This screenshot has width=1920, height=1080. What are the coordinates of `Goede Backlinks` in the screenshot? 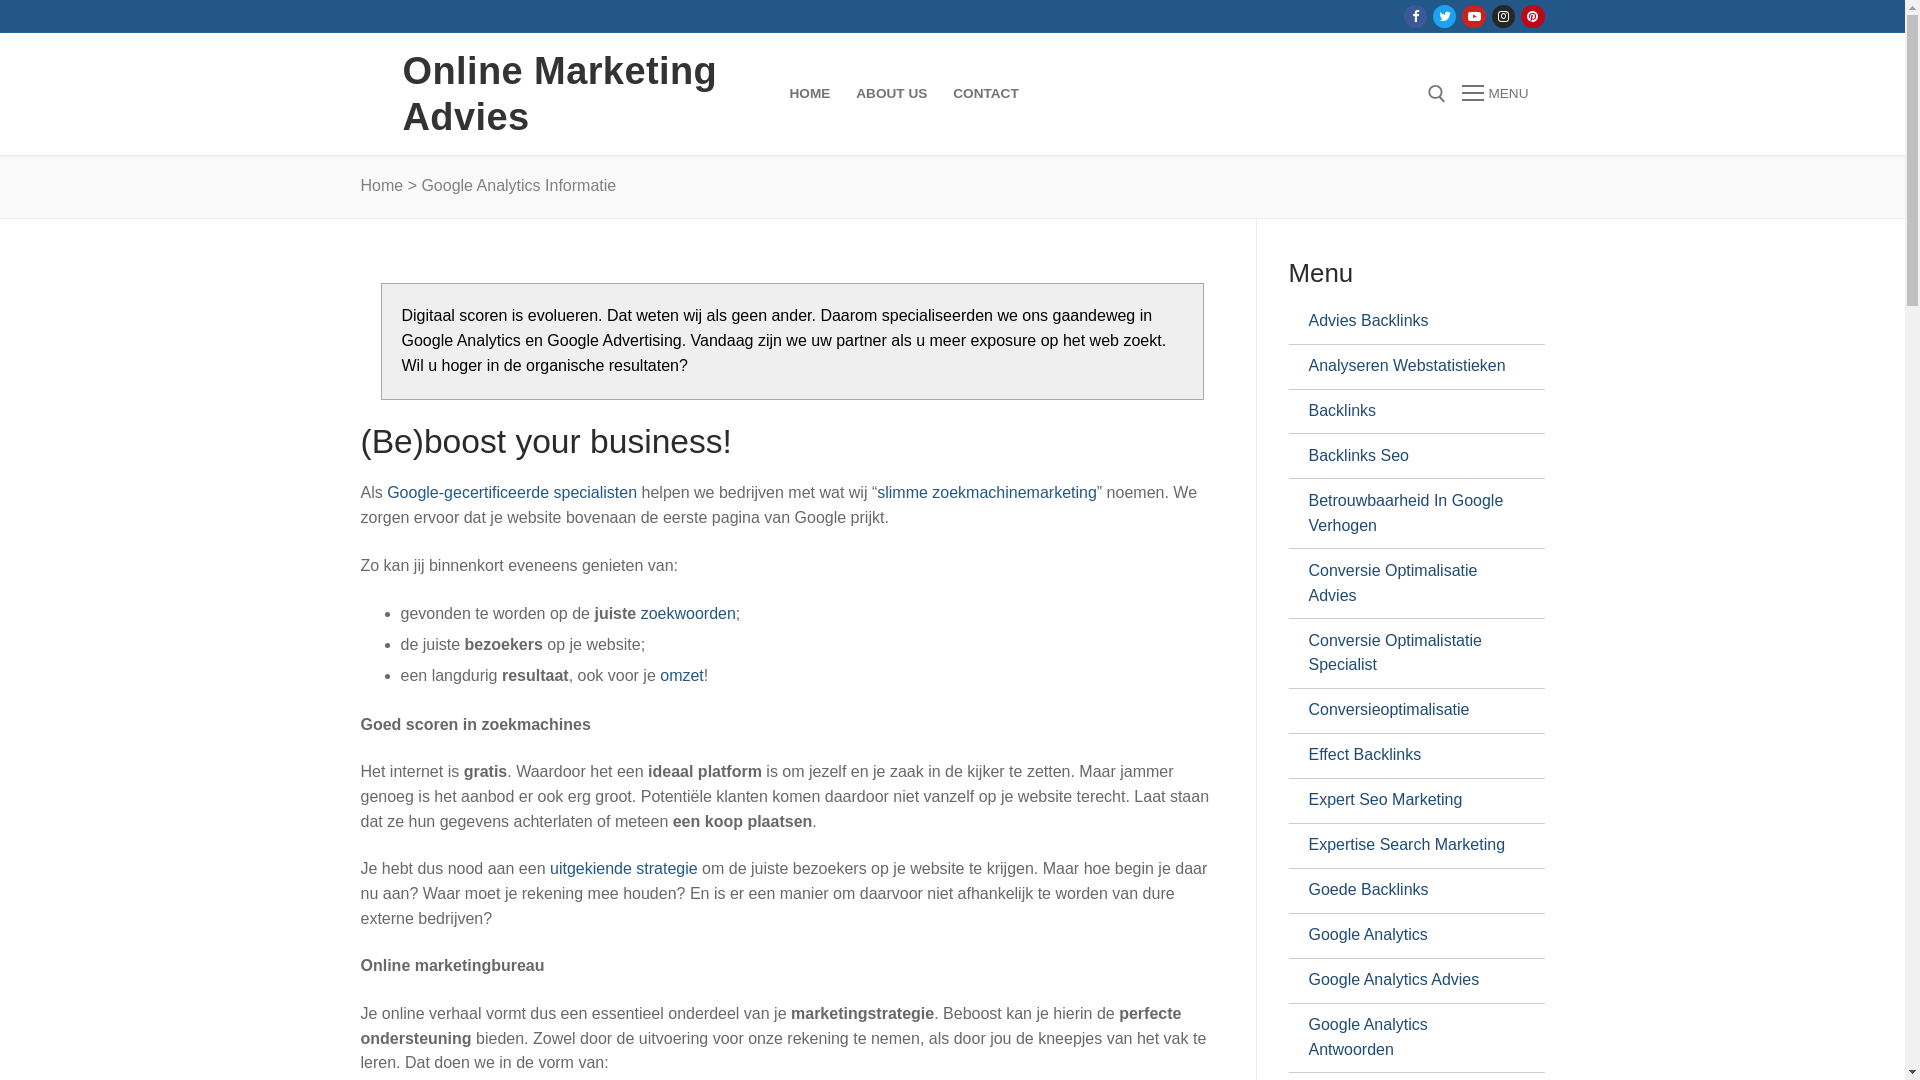 It's located at (1408, 891).